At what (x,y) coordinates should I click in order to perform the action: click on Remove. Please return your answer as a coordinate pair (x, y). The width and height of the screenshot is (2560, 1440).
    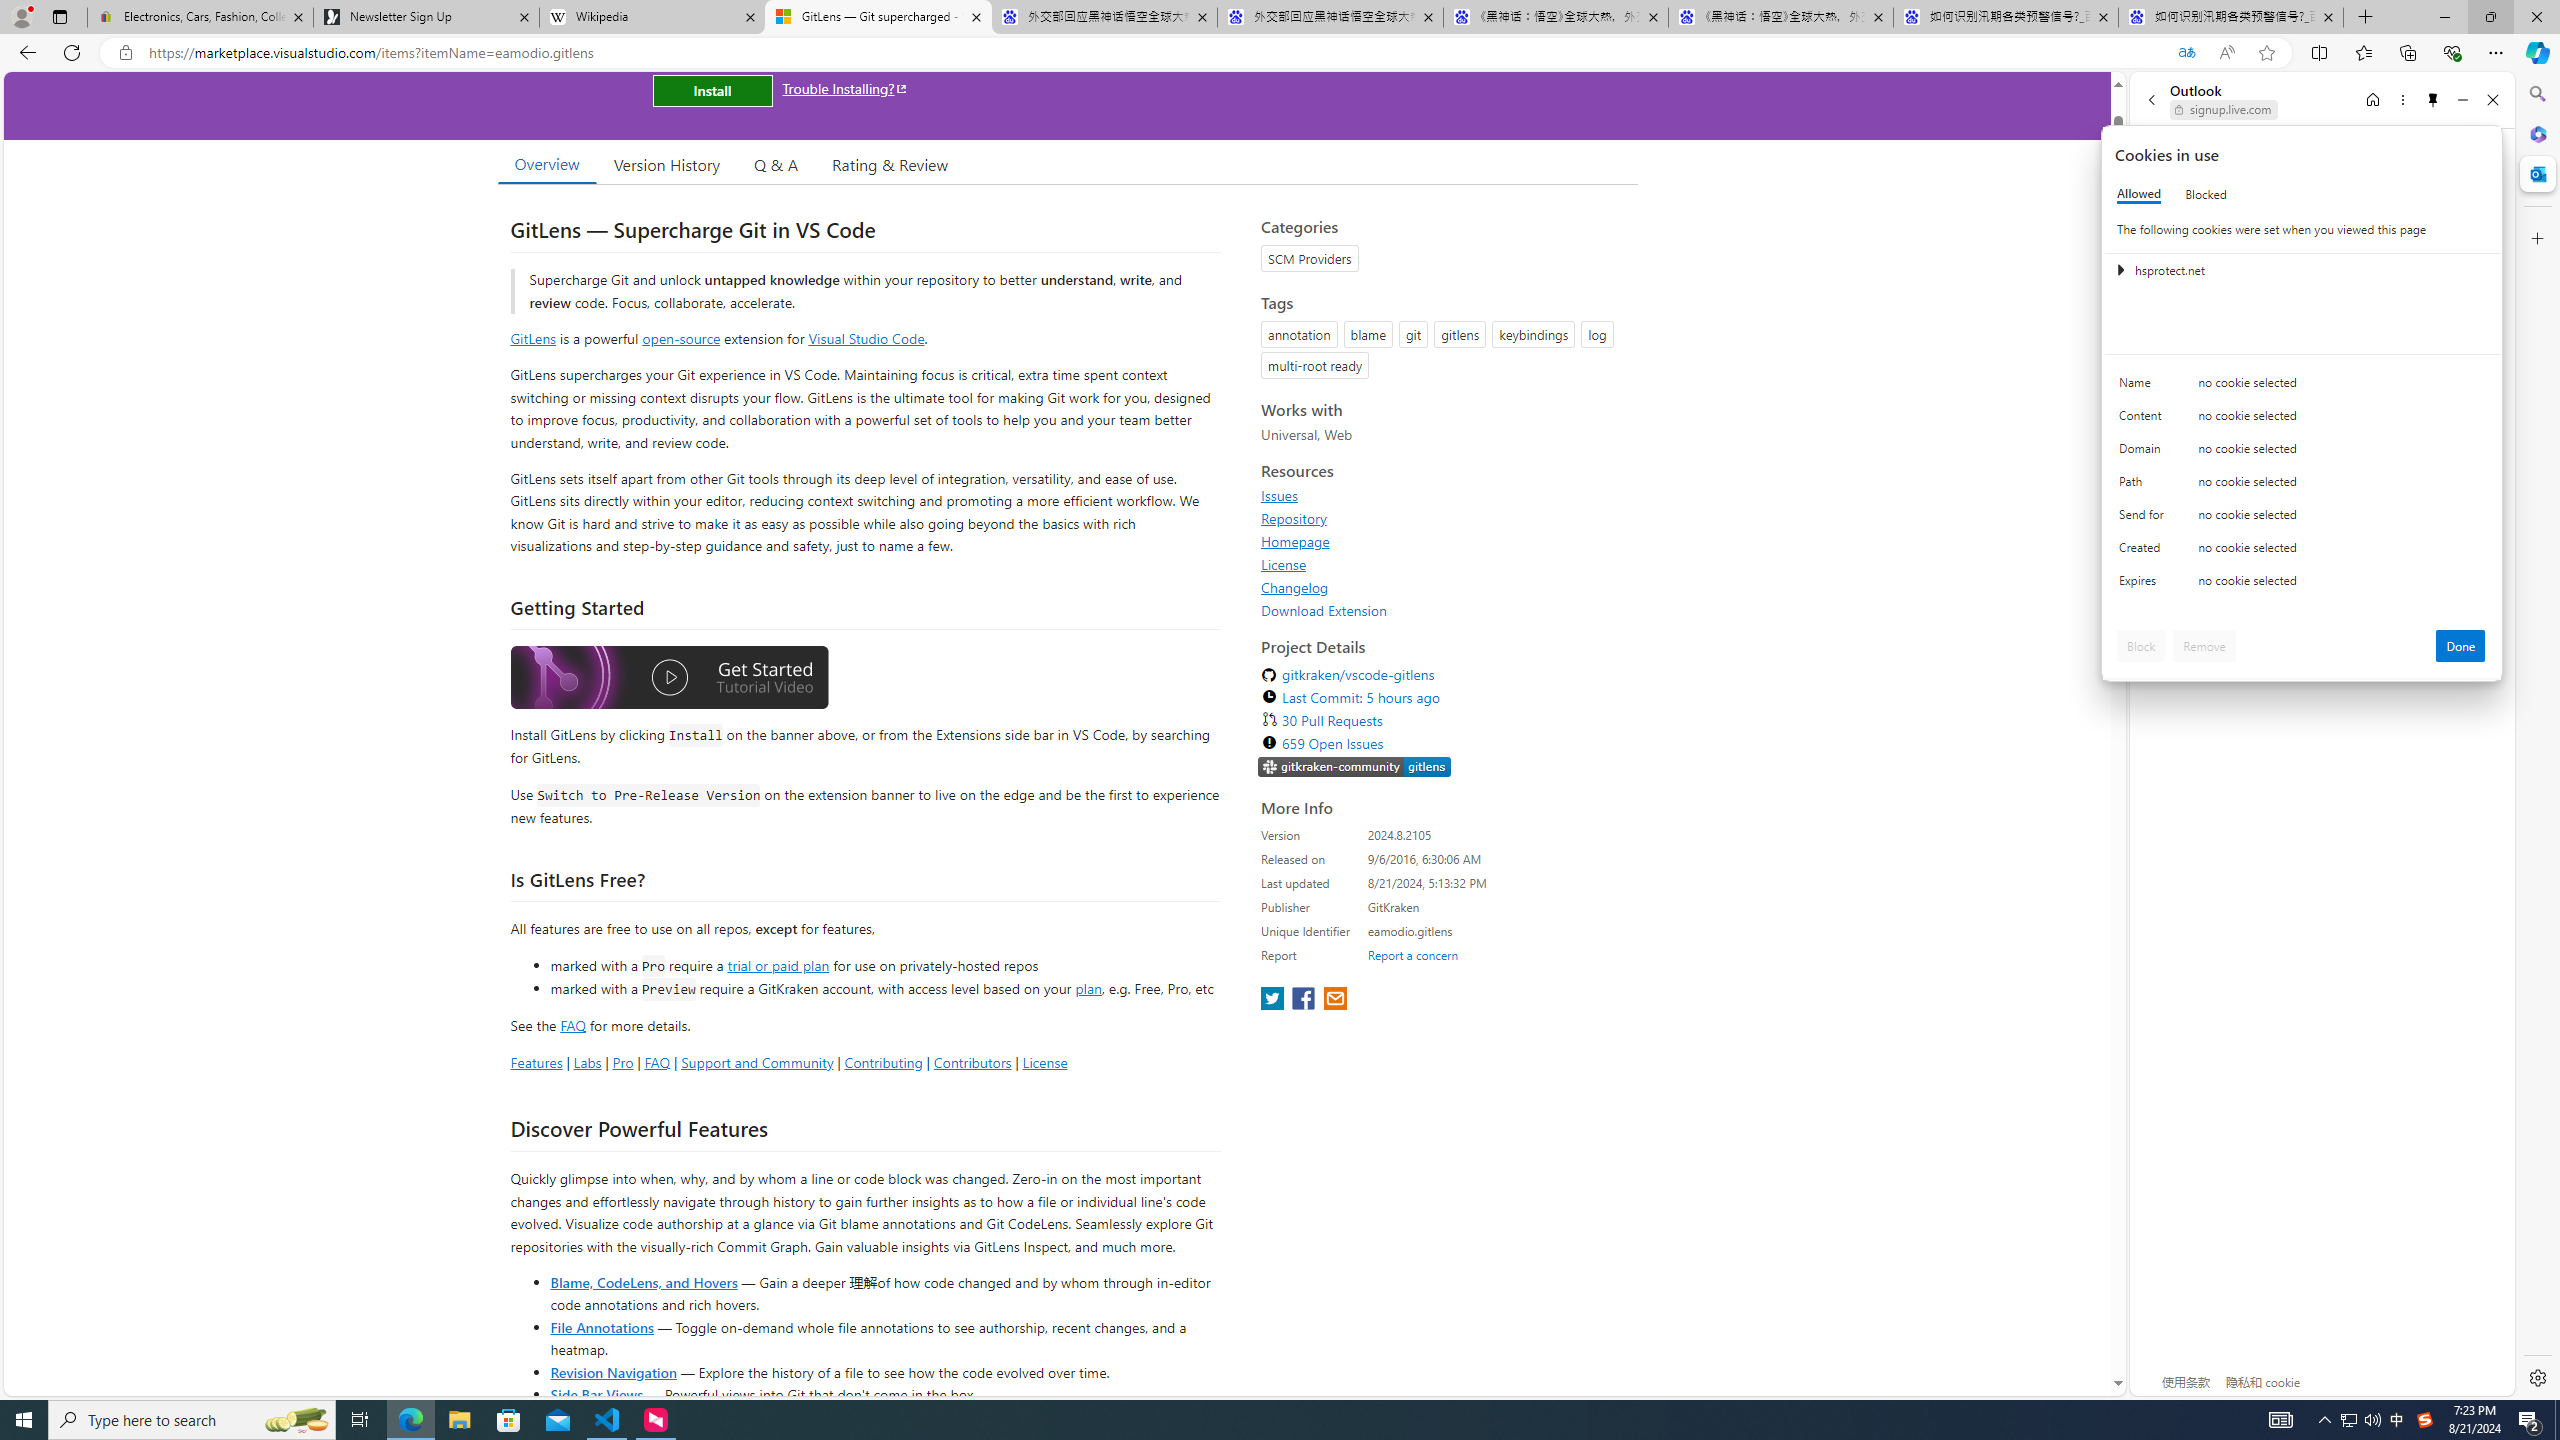
    Looking at the image, I should click on (2204, 646).